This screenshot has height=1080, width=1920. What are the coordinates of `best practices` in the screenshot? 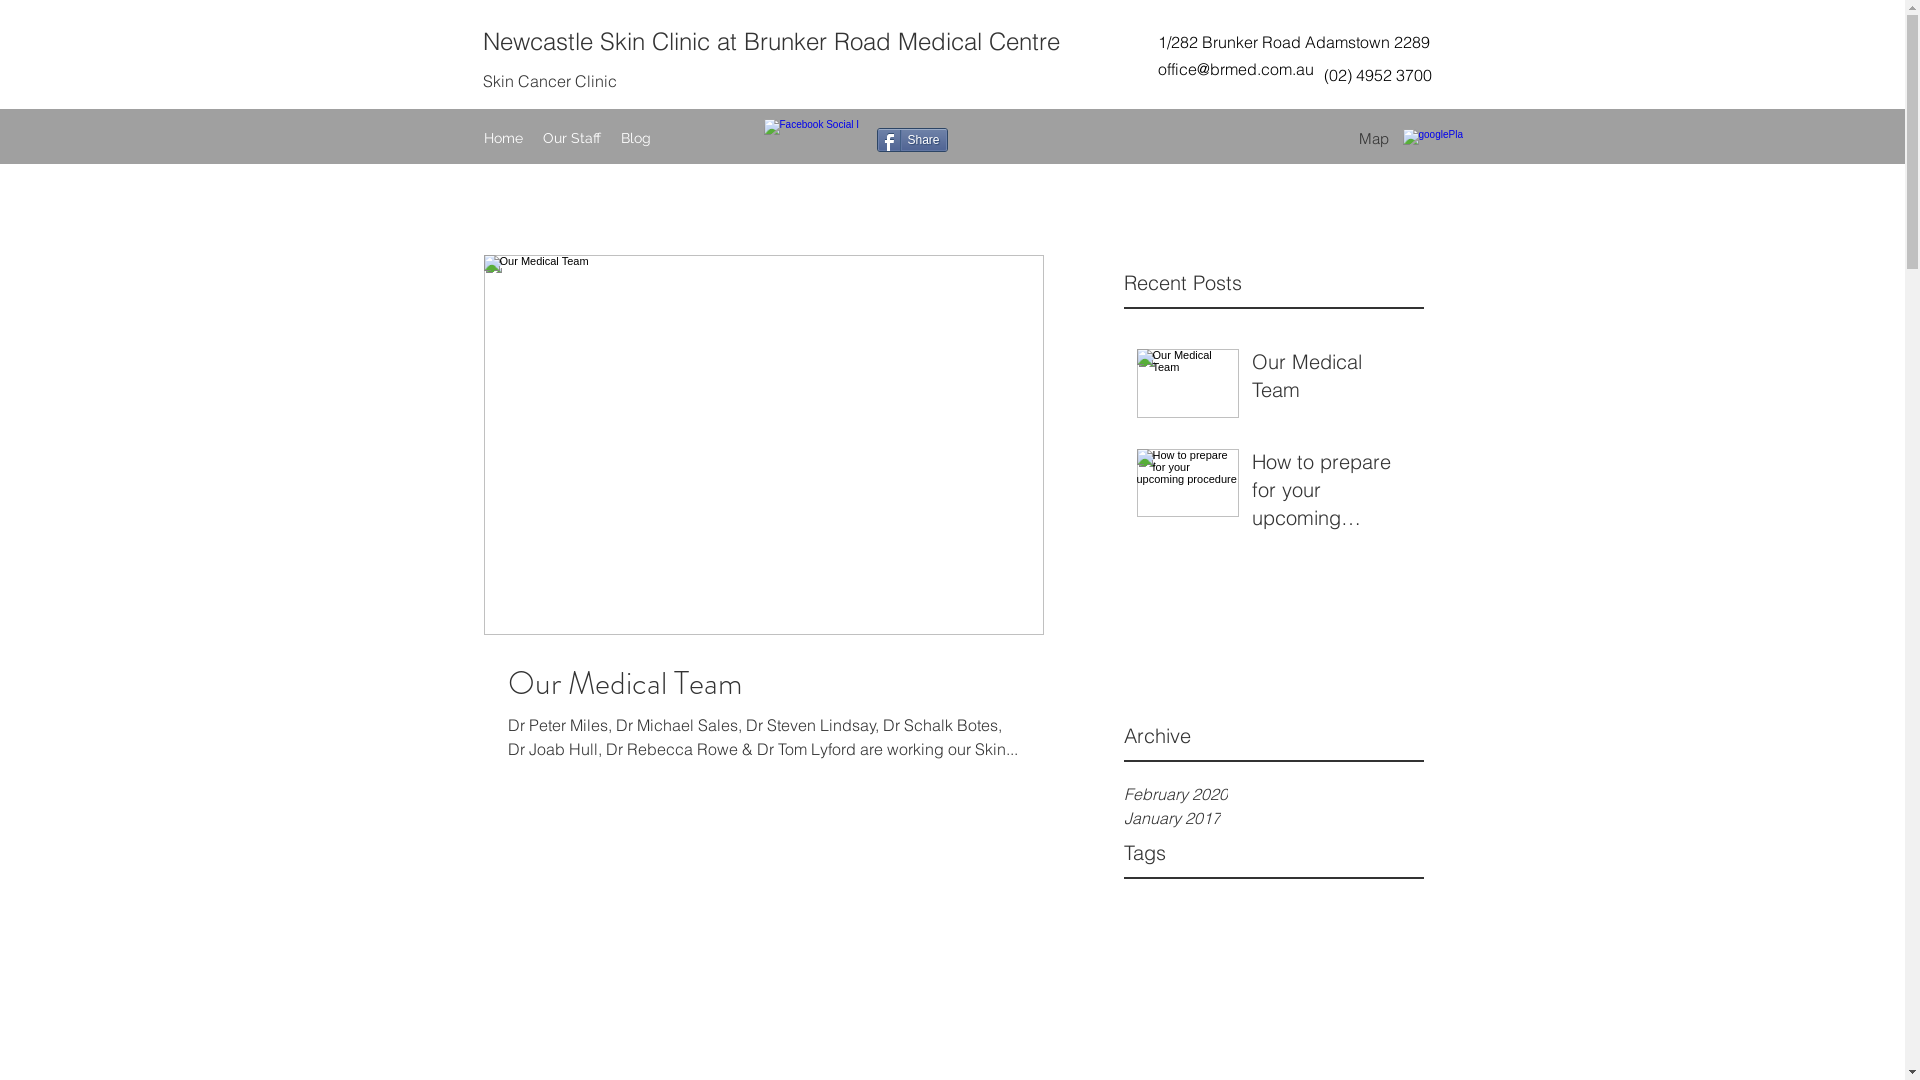 It's located at (1268, 908).